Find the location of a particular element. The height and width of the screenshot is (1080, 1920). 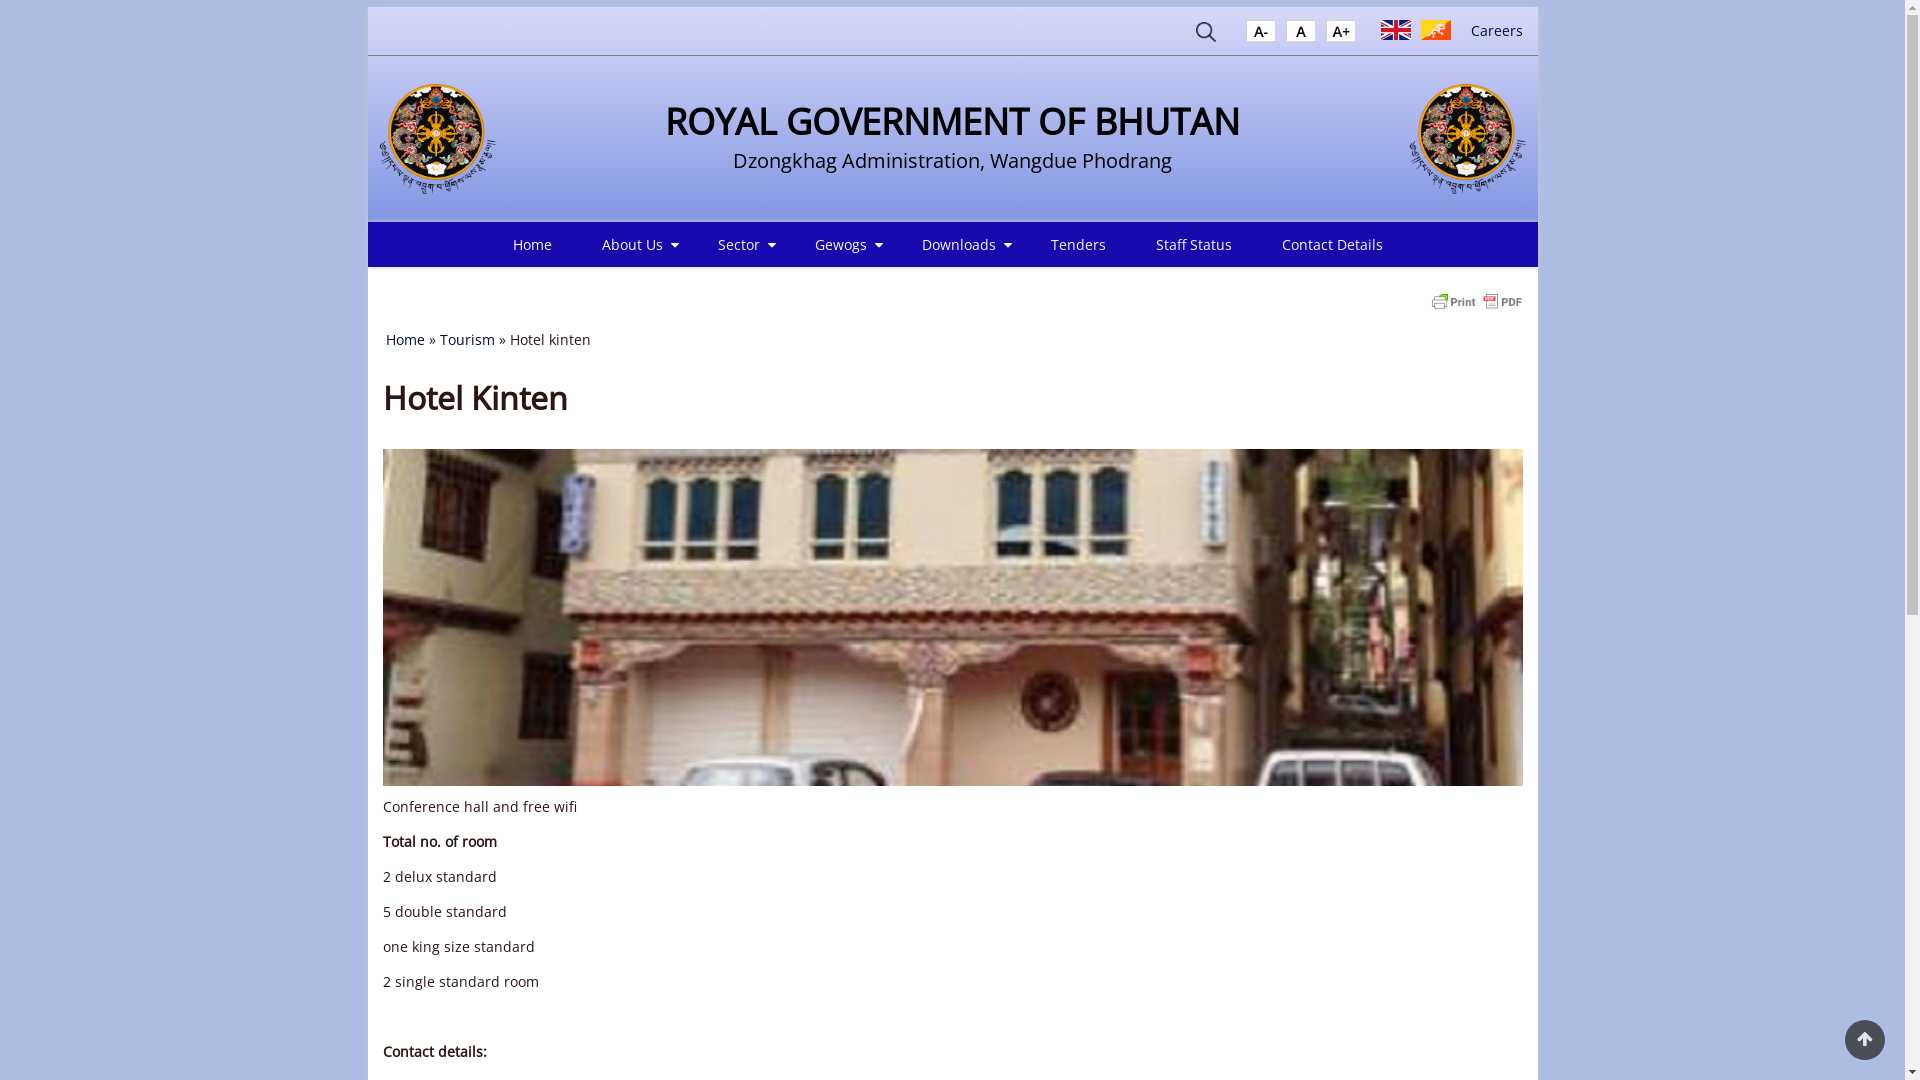

Sector is located at coordinates (742, 244).